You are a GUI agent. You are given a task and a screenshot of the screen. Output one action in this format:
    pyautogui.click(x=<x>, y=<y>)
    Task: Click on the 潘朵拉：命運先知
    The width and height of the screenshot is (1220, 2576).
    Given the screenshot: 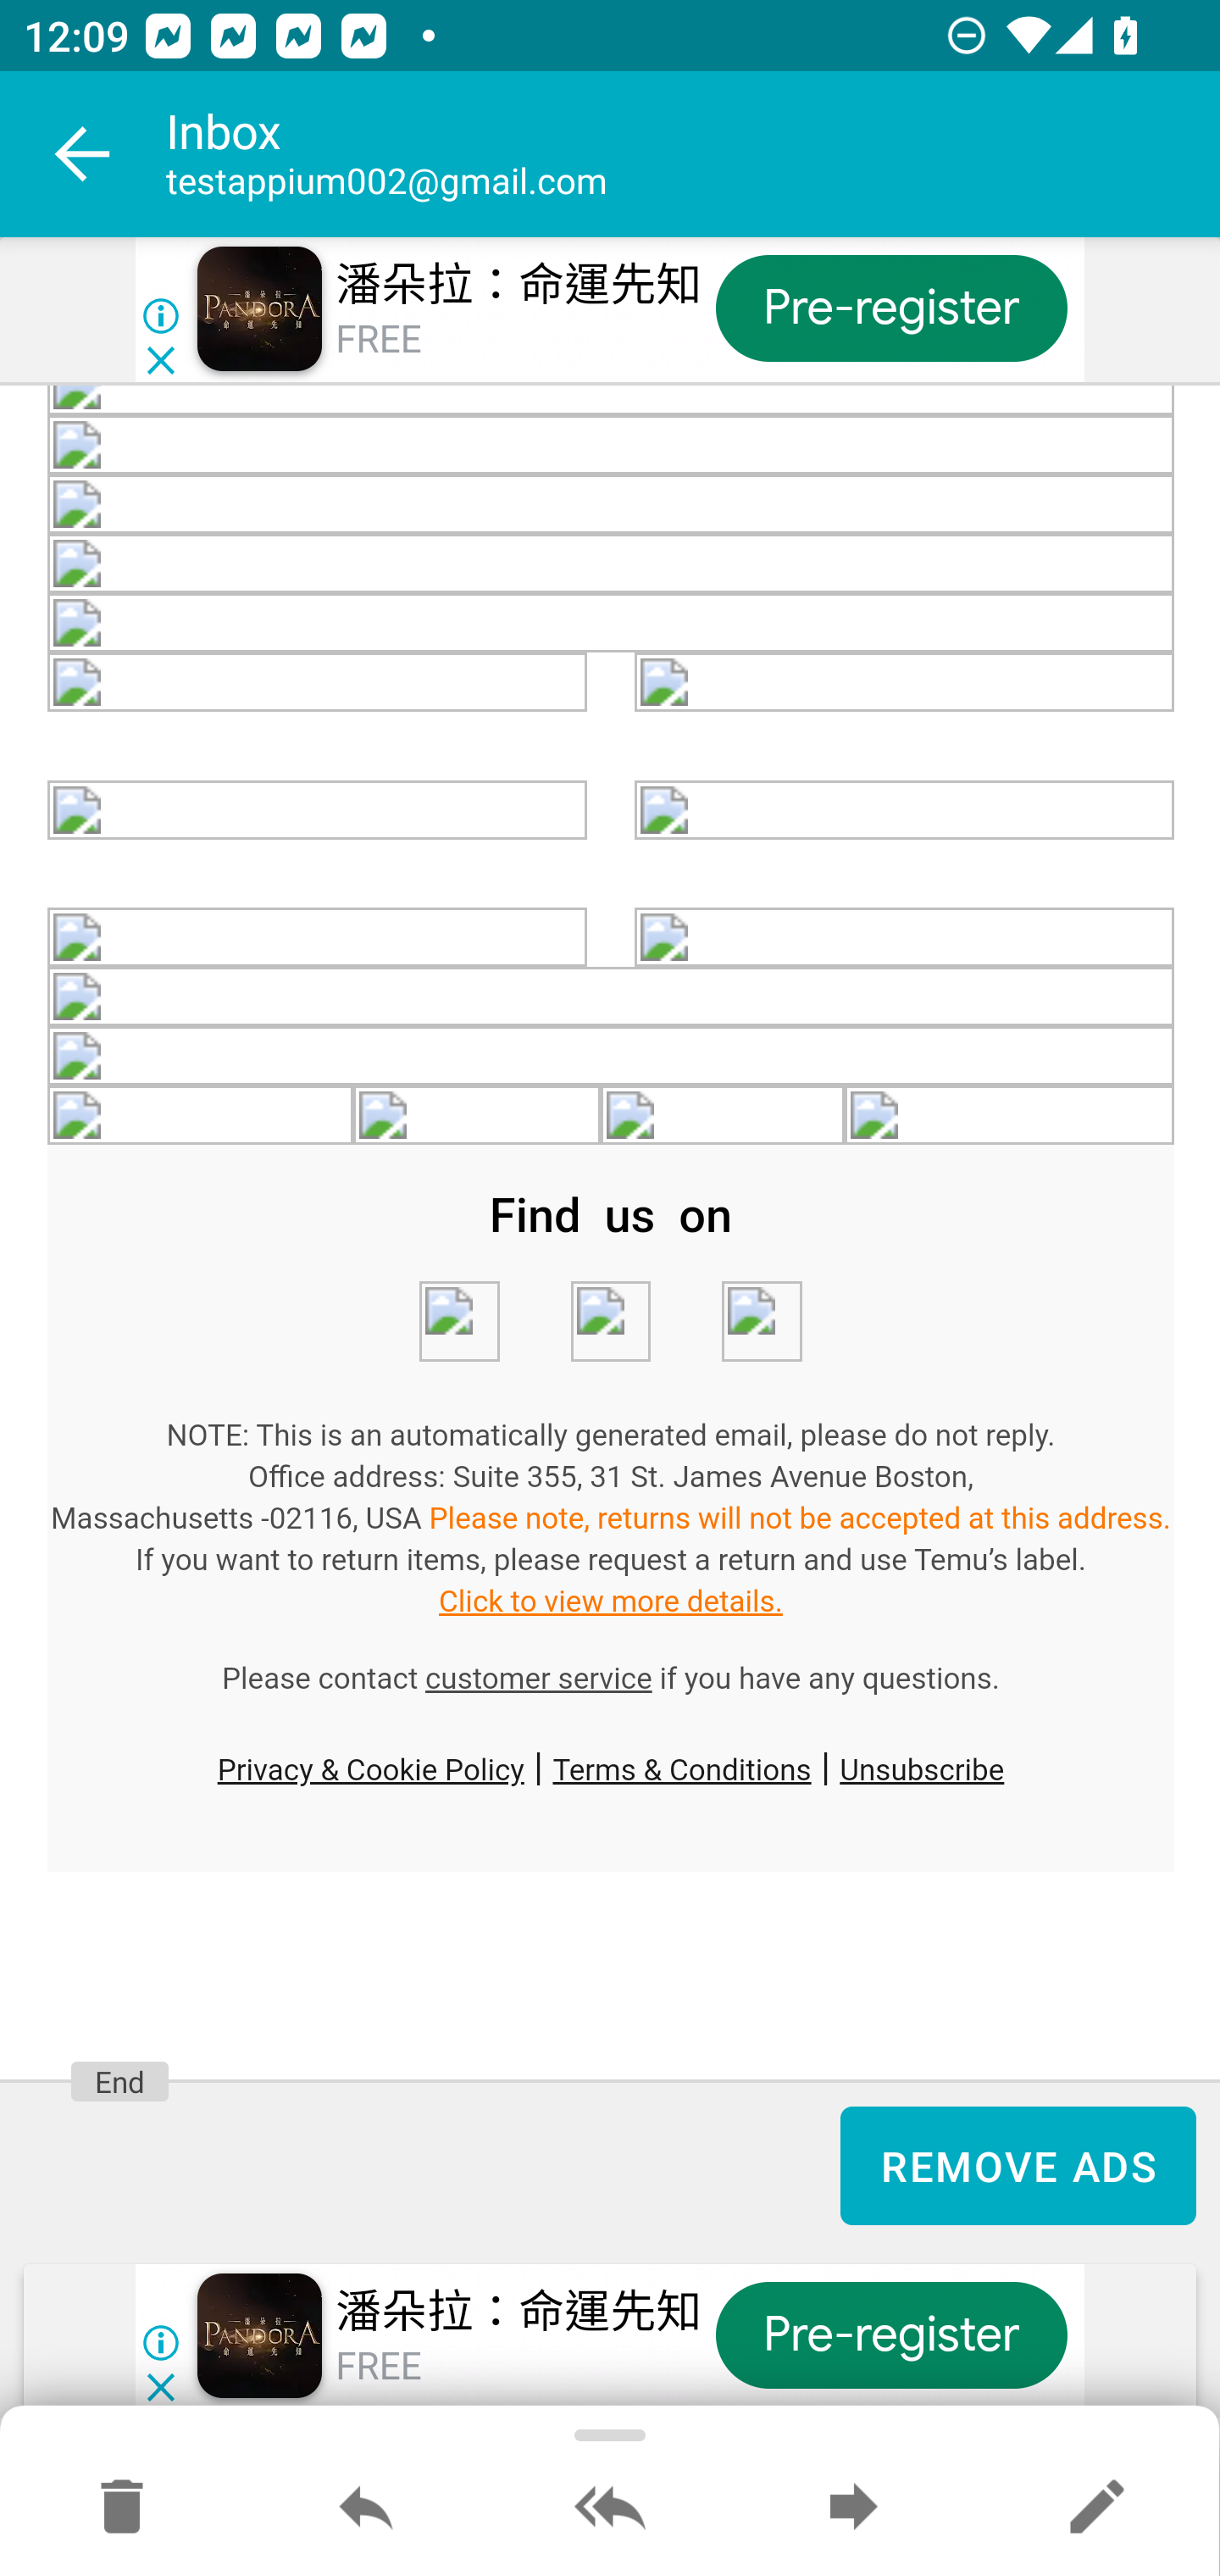 What is the action you would take?
    pyautogui.click(x=519, y=2313)
    